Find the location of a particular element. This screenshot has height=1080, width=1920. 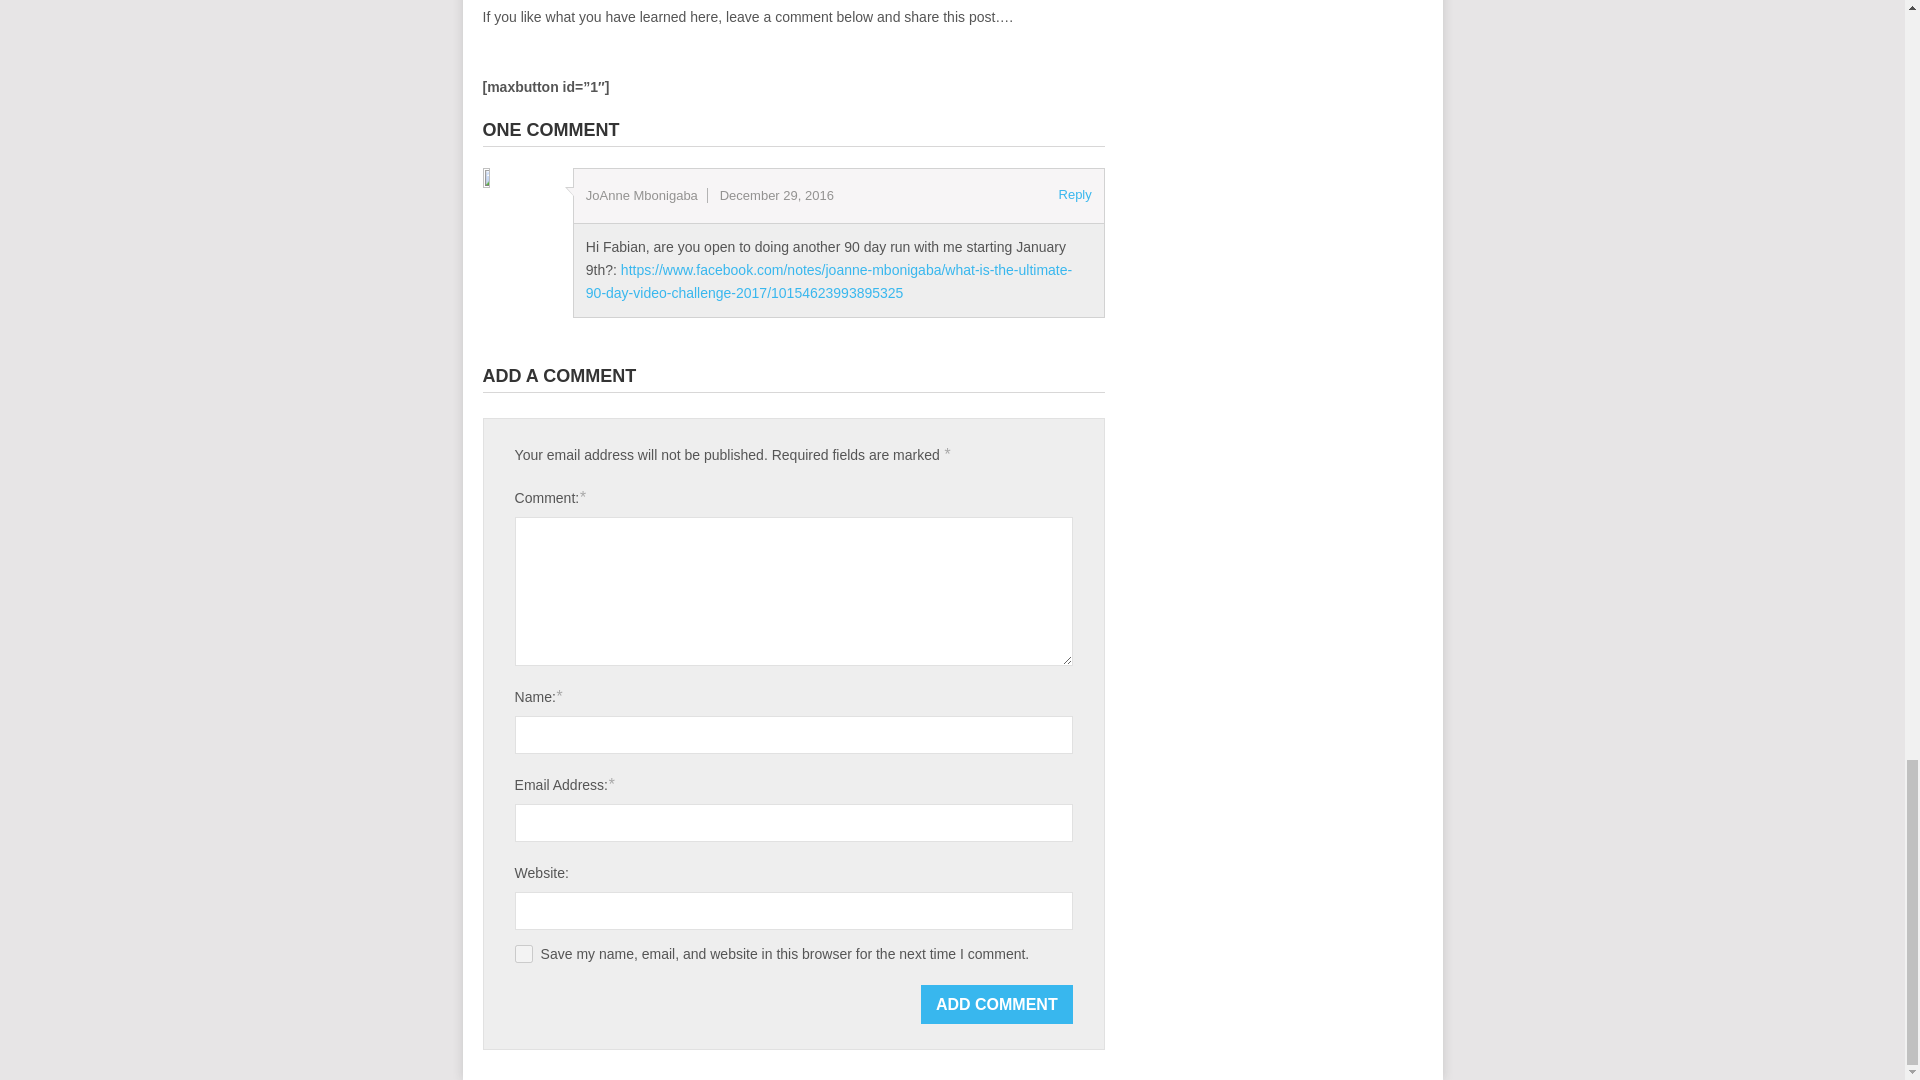

Add Comment is located at coordinates (997, 1004).